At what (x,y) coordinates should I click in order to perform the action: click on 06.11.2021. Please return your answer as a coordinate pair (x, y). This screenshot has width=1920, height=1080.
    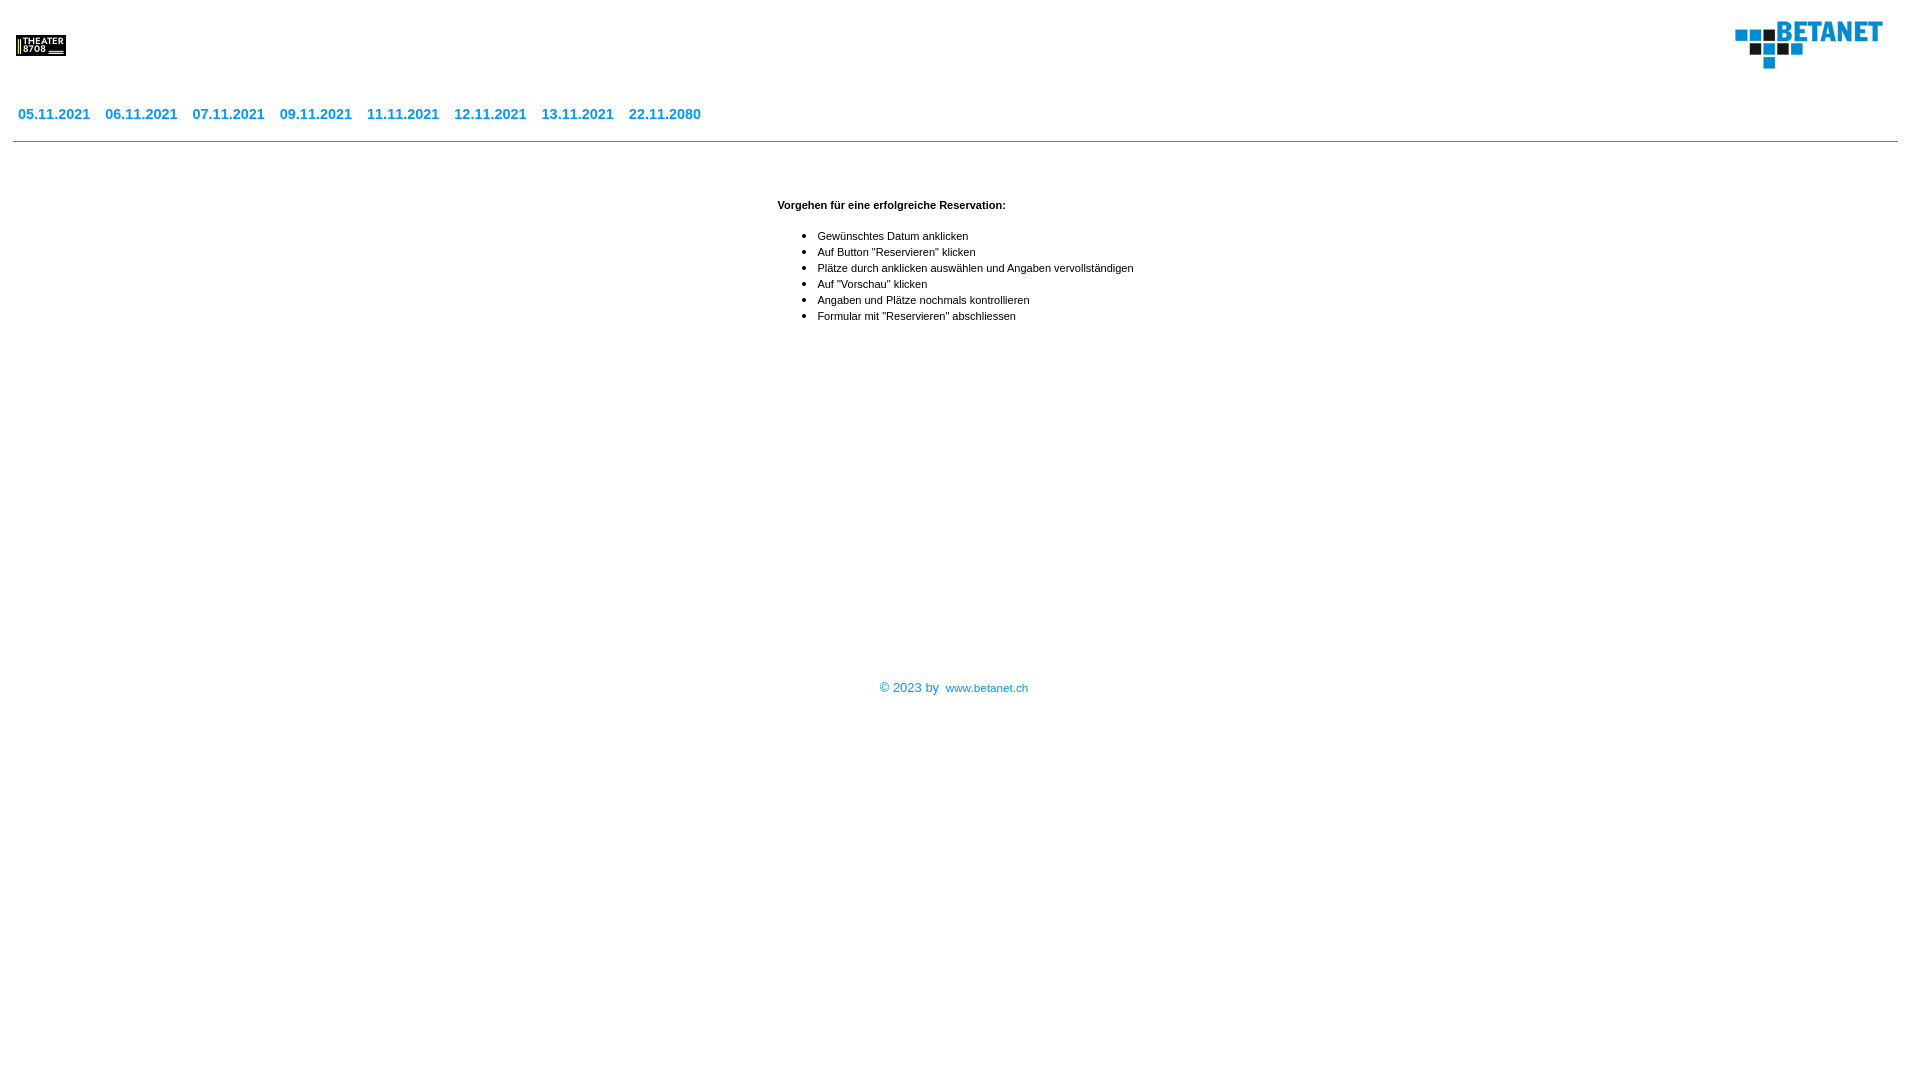
    Looking at the image, I should click on (144, 114).